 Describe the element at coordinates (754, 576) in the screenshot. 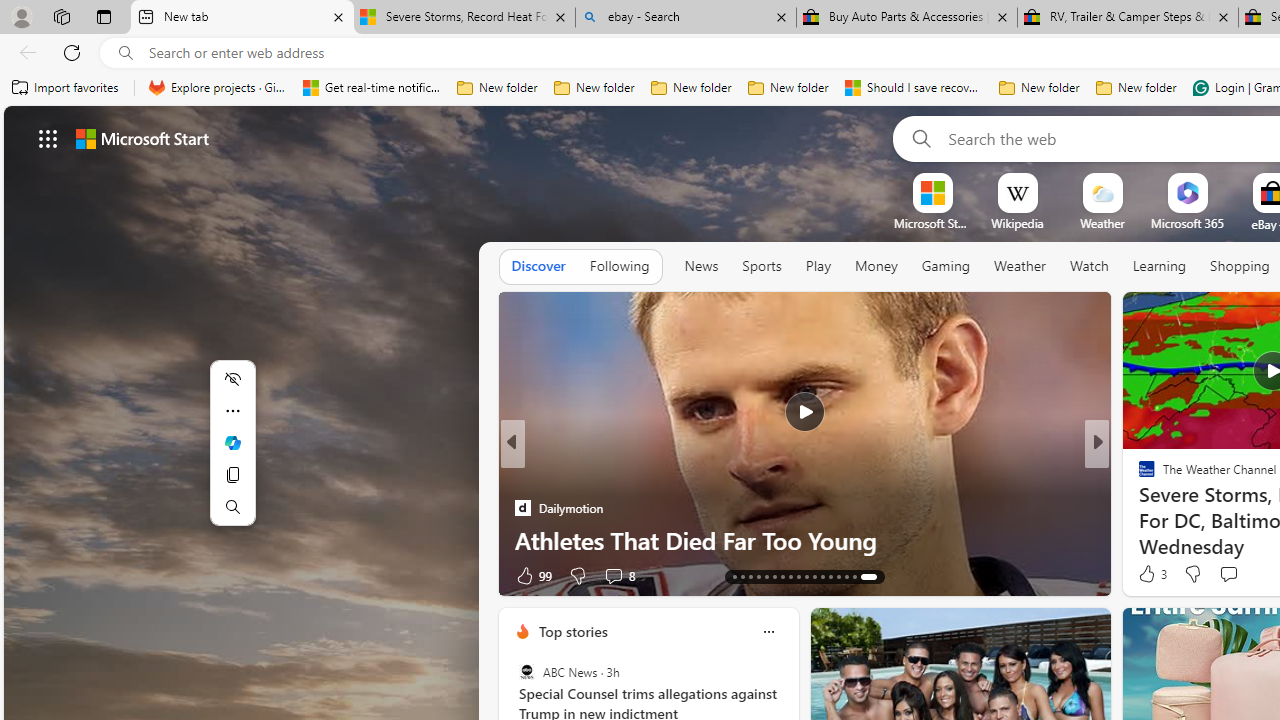

I see `AutomationID: tab-14` at that location.